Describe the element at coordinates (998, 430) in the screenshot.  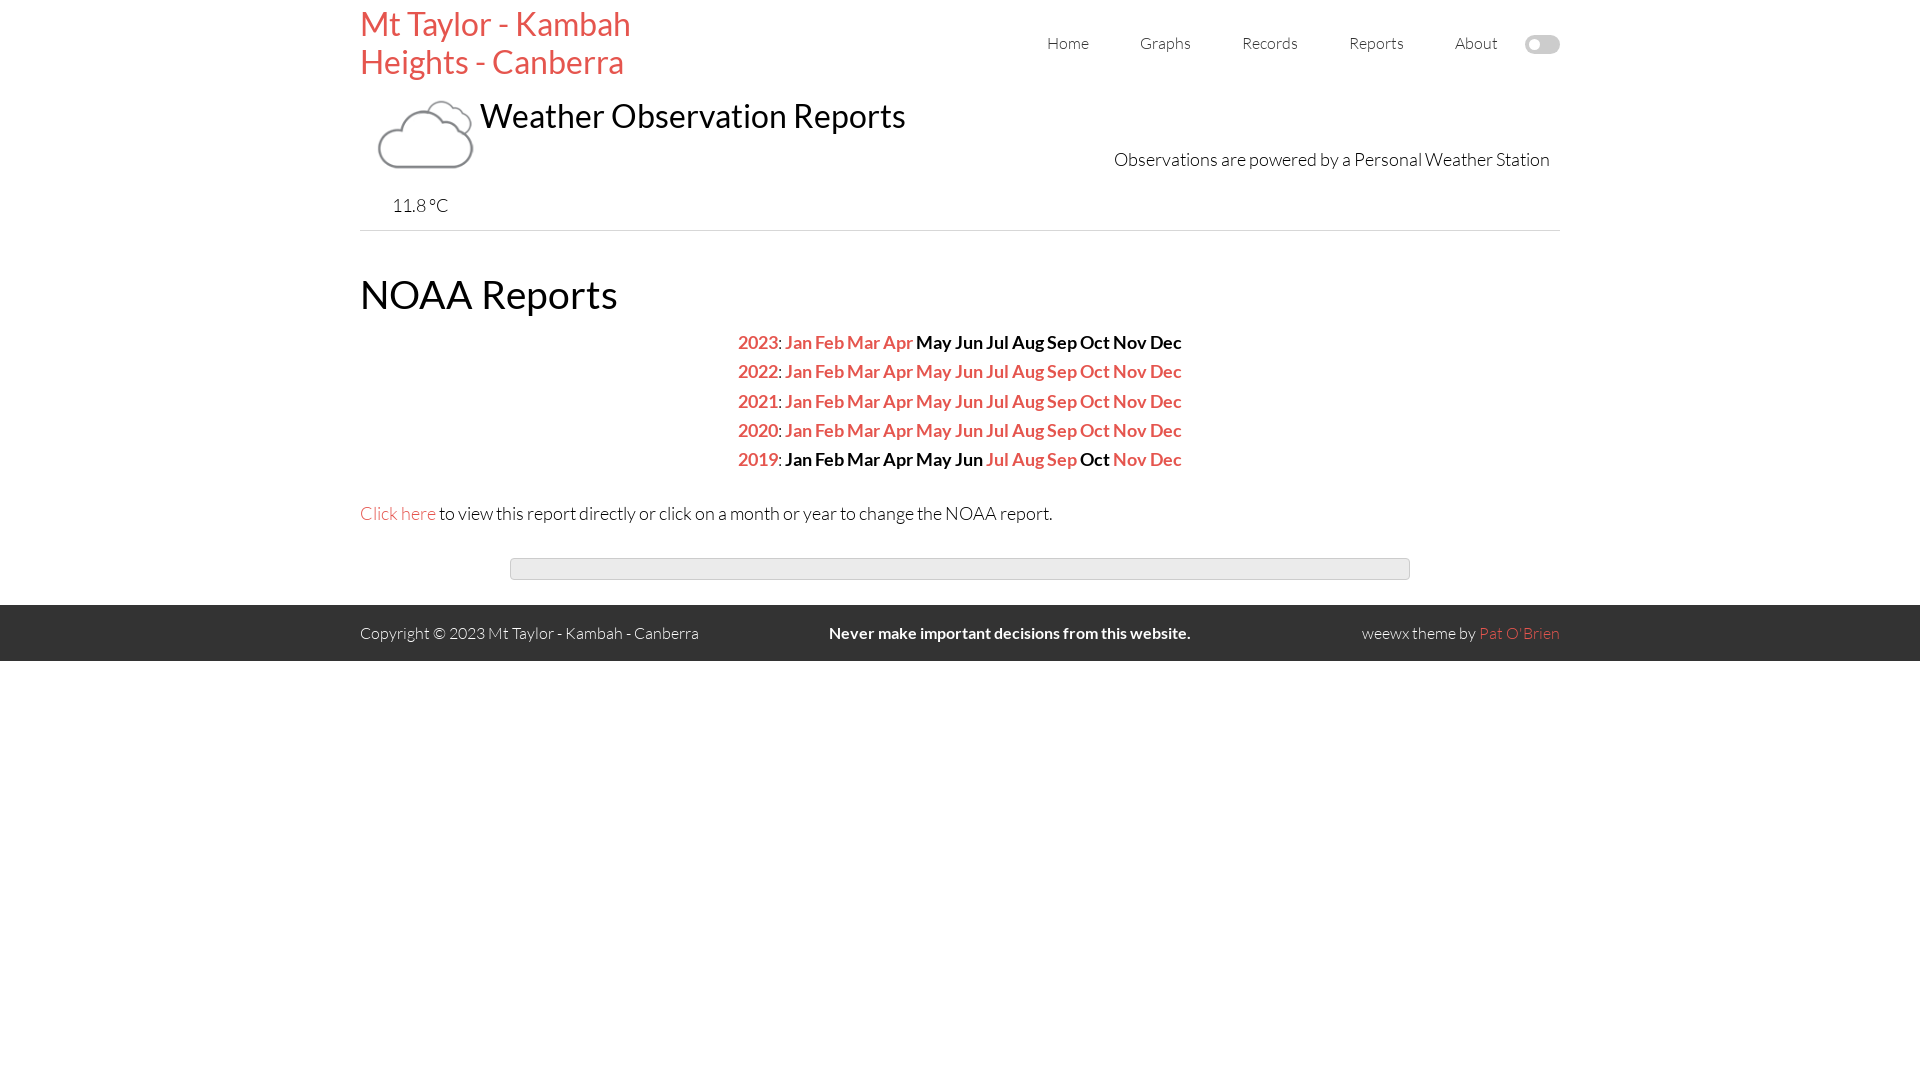
I see `Jul` at that location.